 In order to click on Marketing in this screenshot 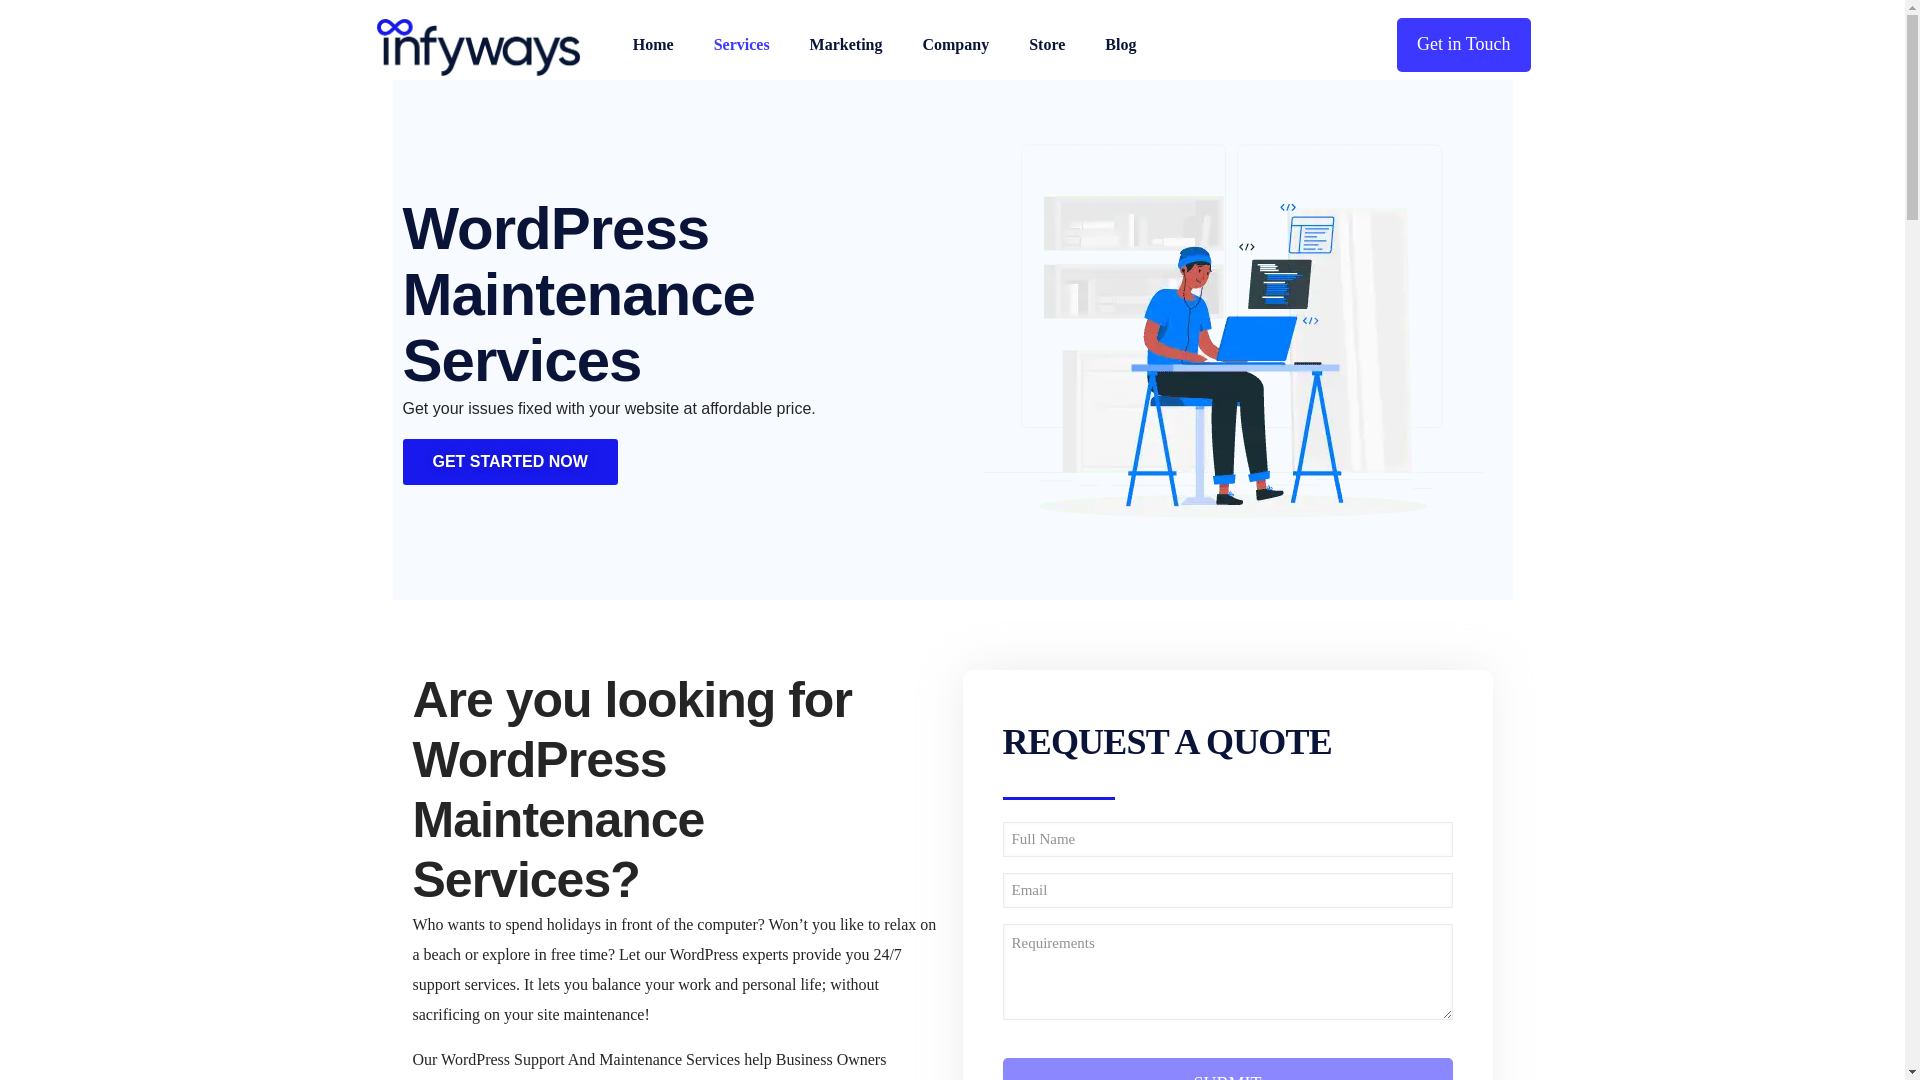, I will do `click(846, 44)`.